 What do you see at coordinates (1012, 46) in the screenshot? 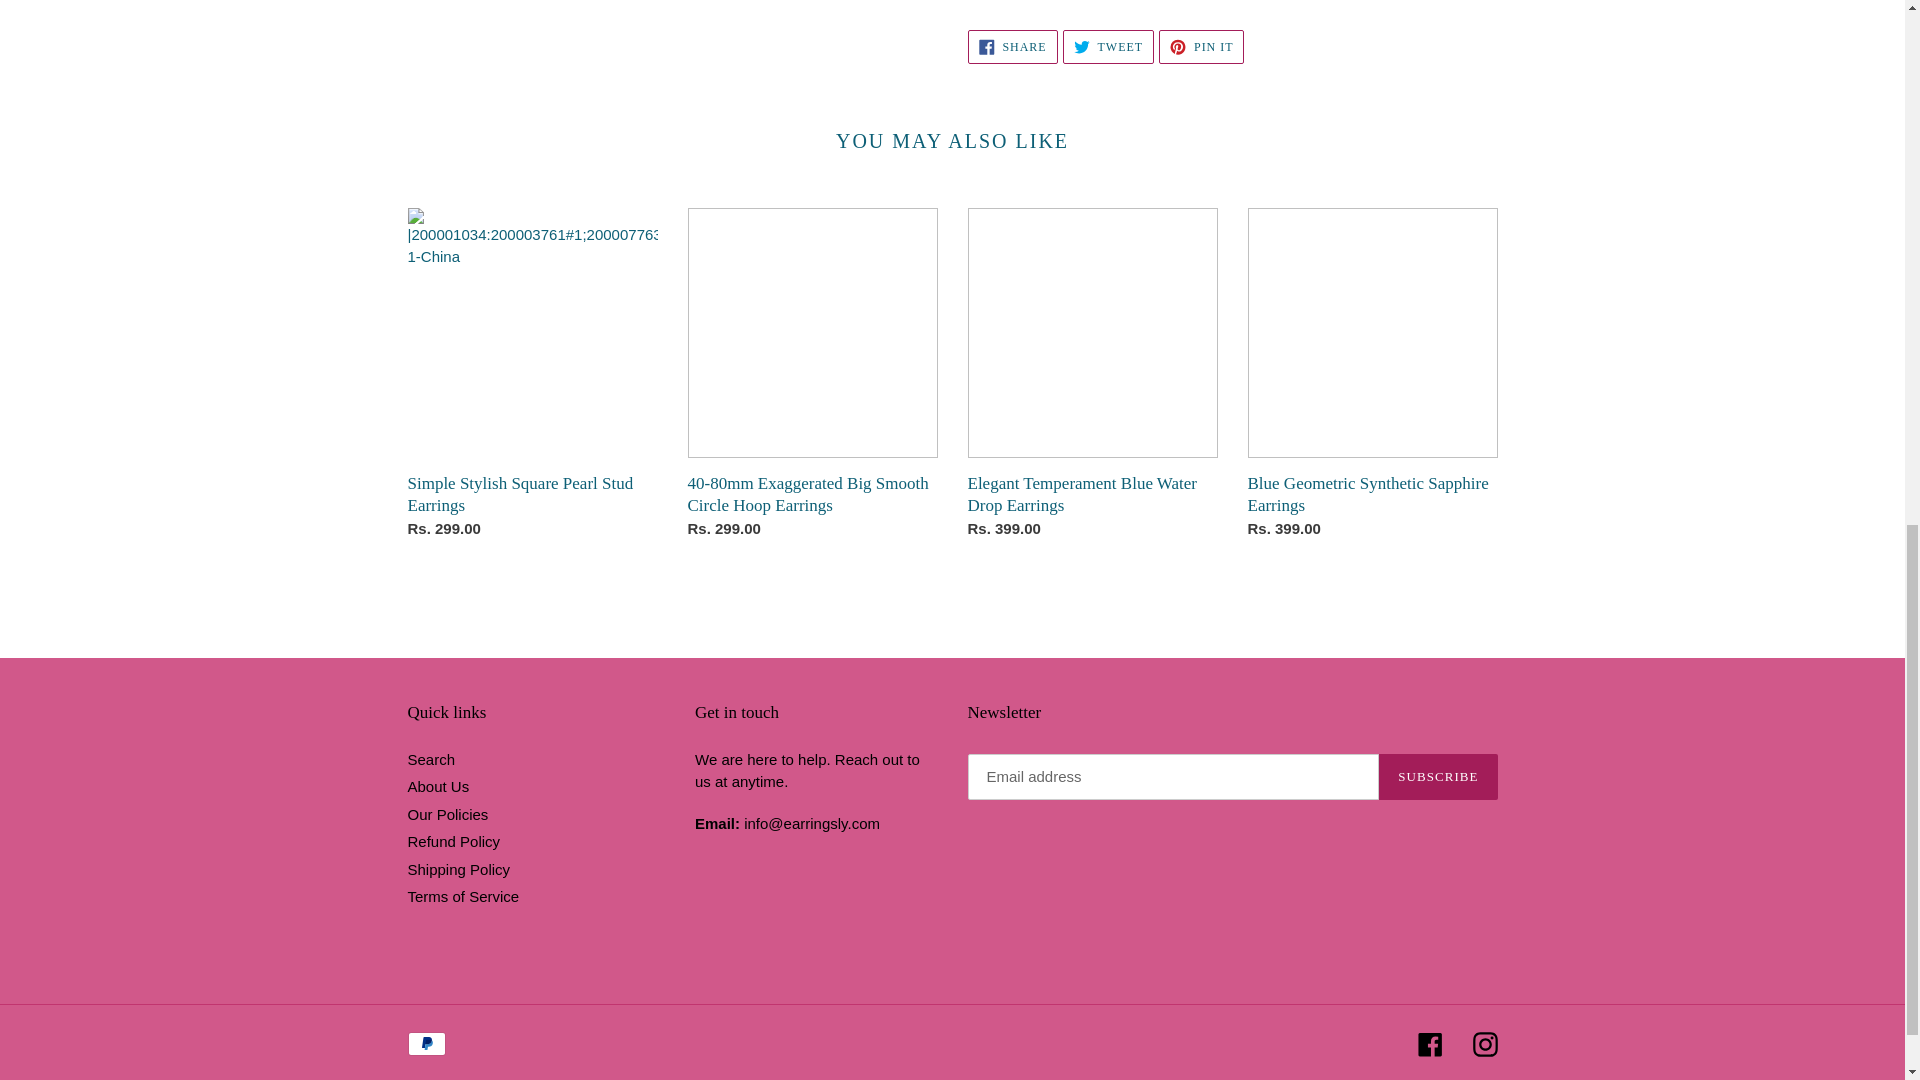
I see `Blue Geometric Synthetic Sapphire Earrings` at bounding box center [1012, 46].